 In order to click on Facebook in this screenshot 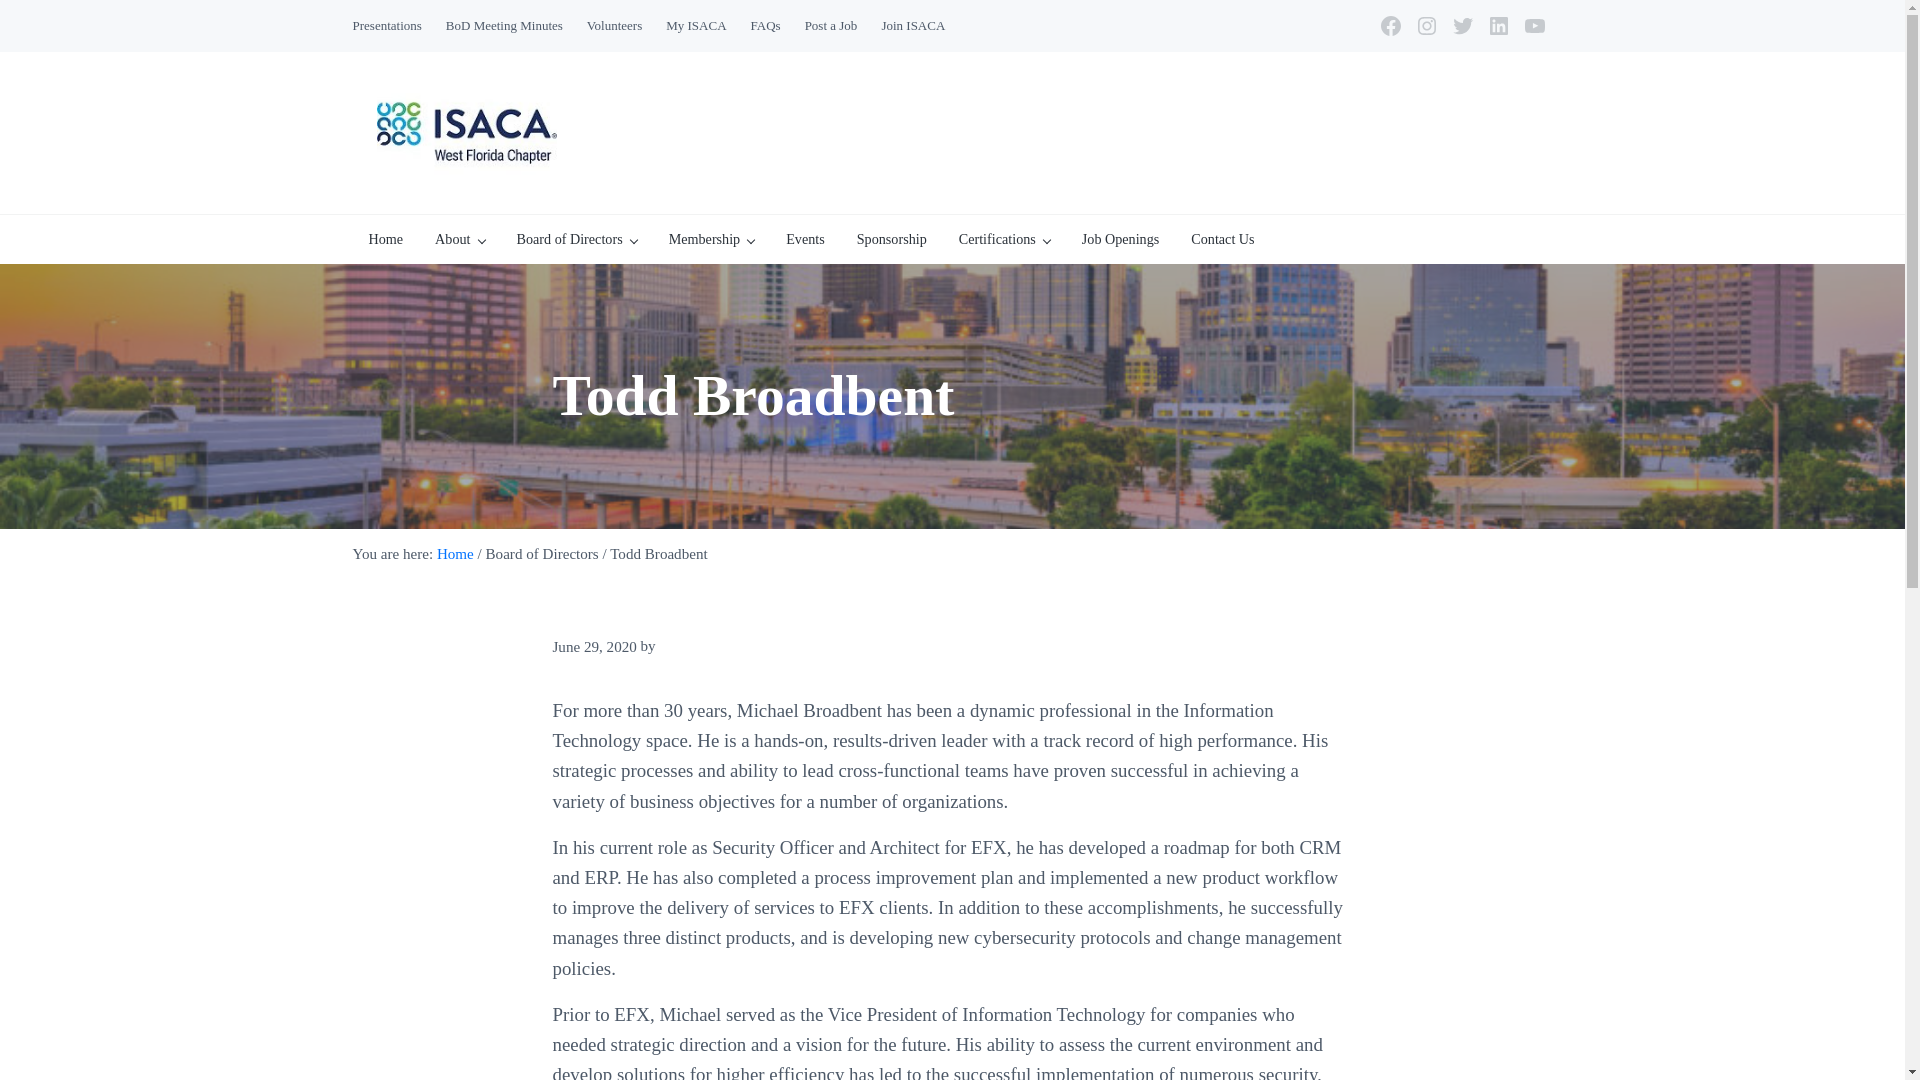, I will do `click(1390, 26)`.